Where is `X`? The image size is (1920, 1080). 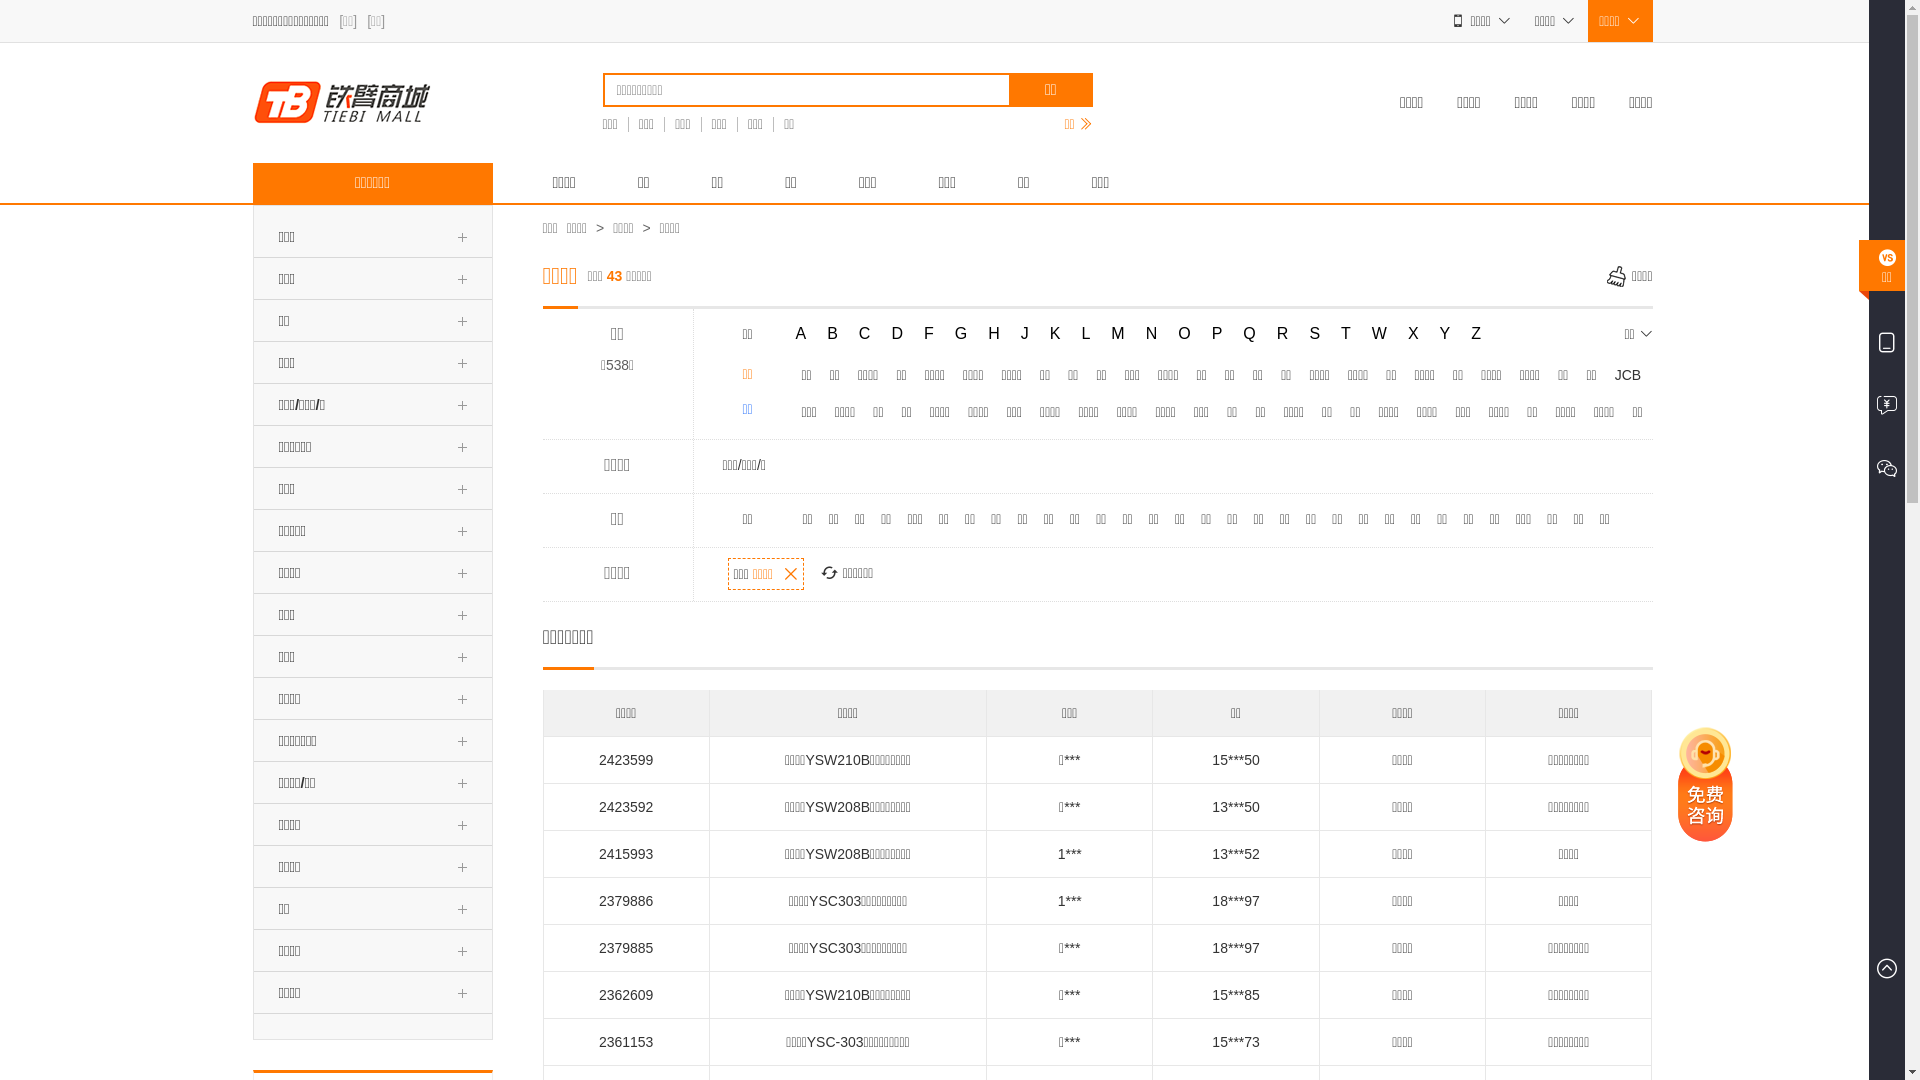 X is located at coordinates (1414, 334).